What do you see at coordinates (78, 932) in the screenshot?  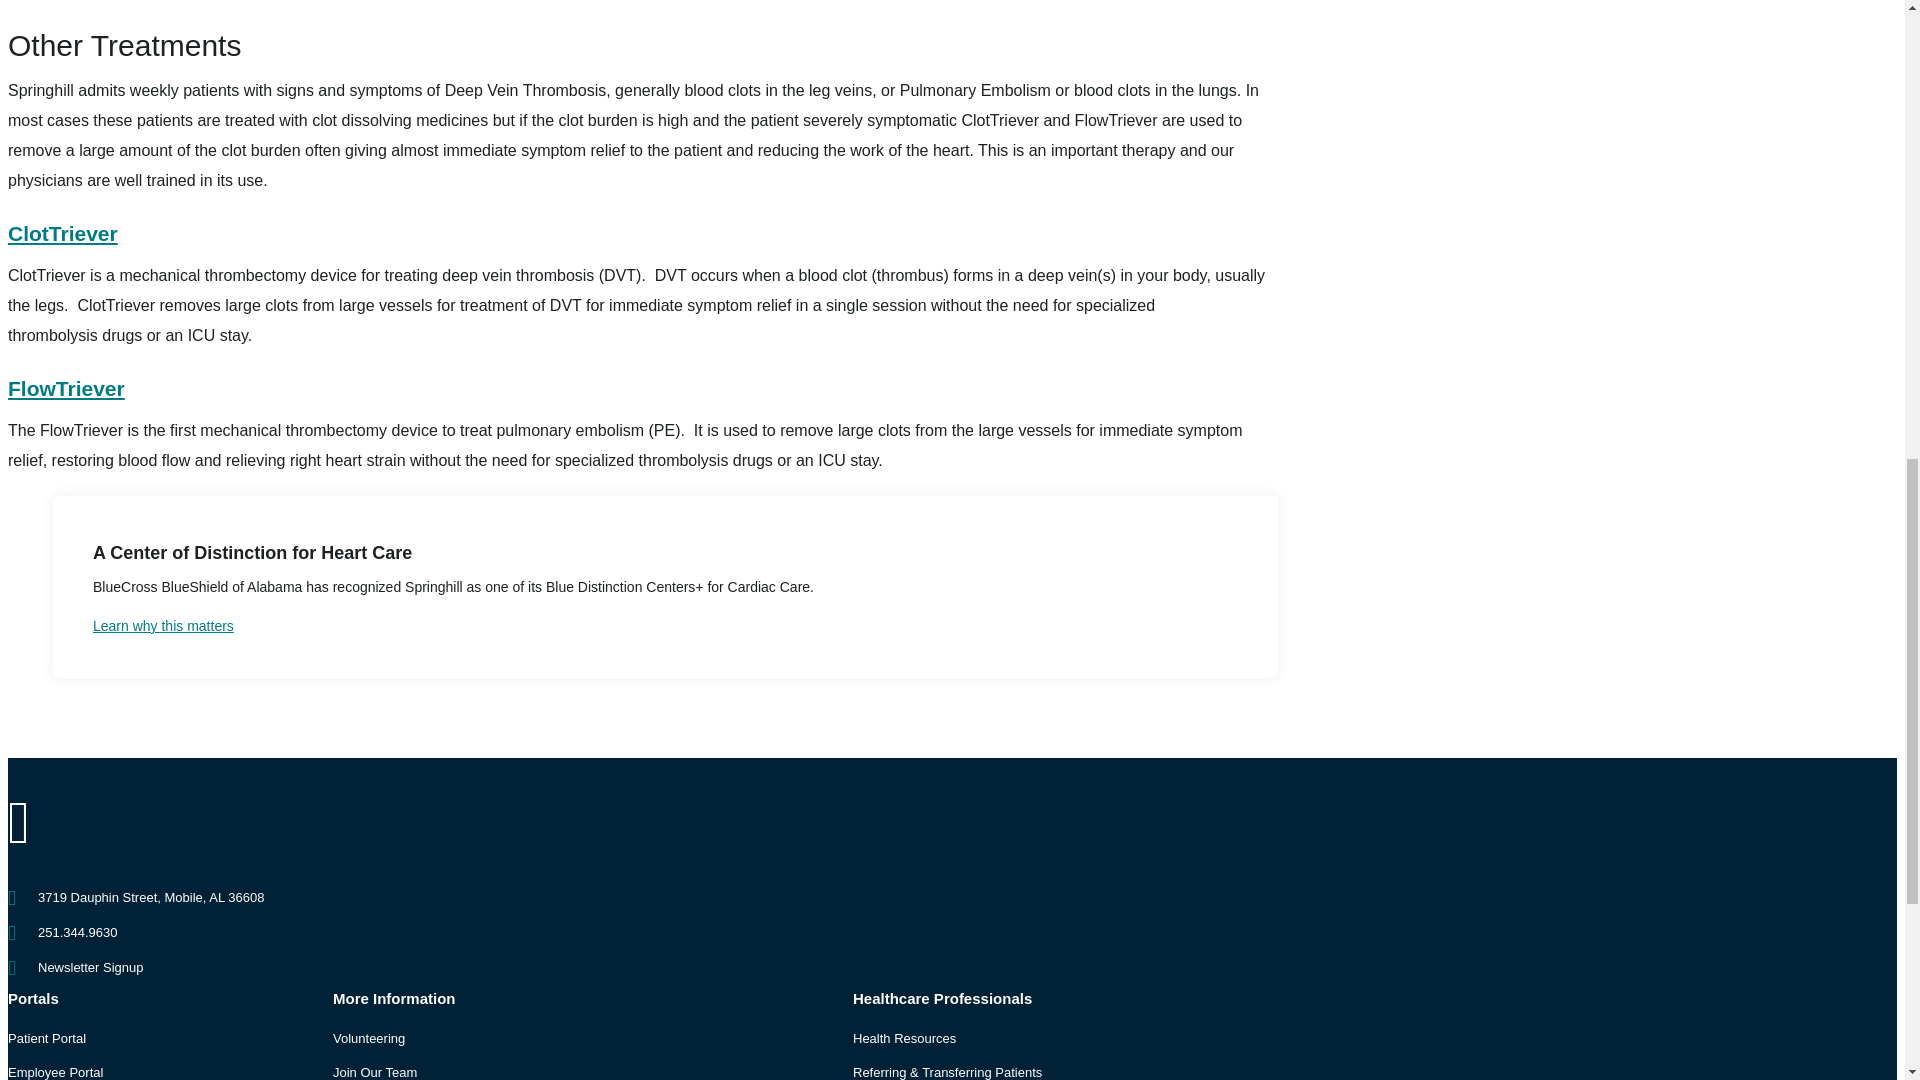 I see `251.344.9630` at bounding box center [78, 932].